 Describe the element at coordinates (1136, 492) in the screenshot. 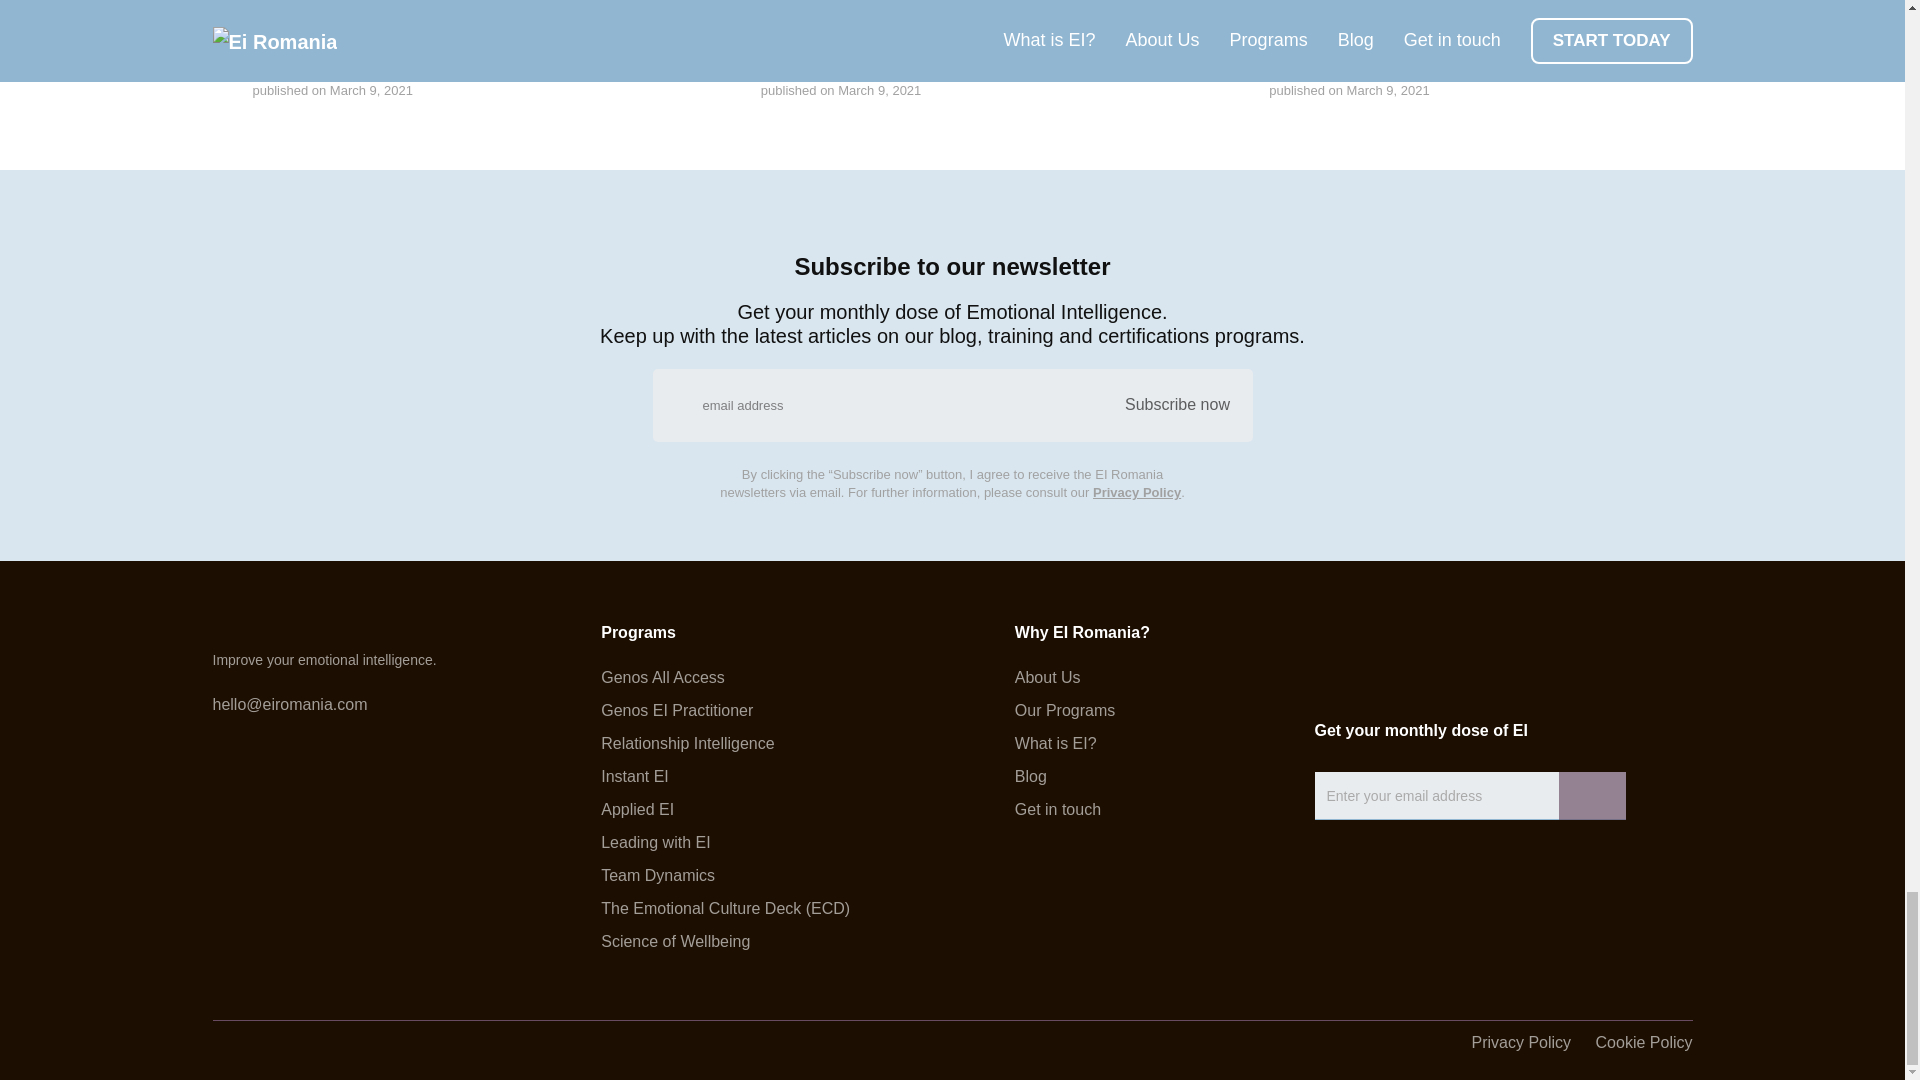

I see `Privacy Policy` at that location.